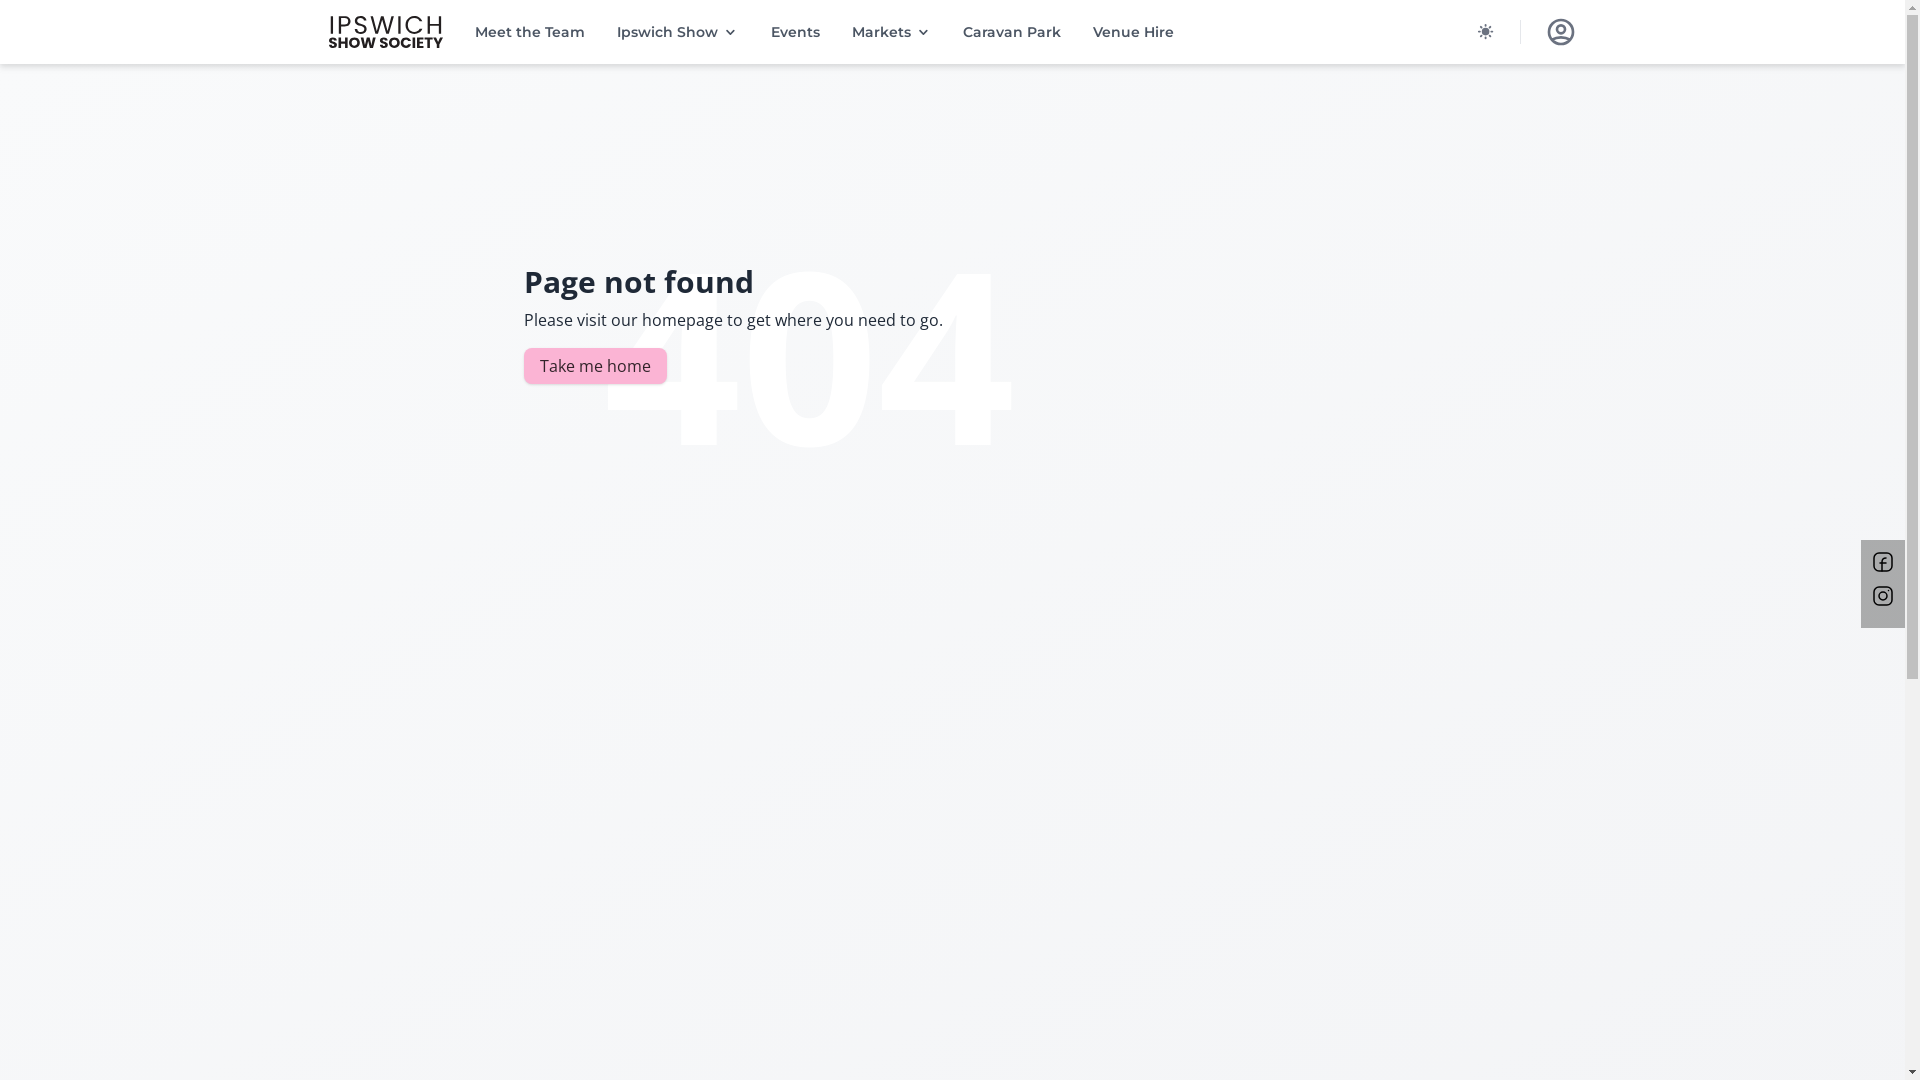  I want to click on Venue Hire, so click(1134, 32).